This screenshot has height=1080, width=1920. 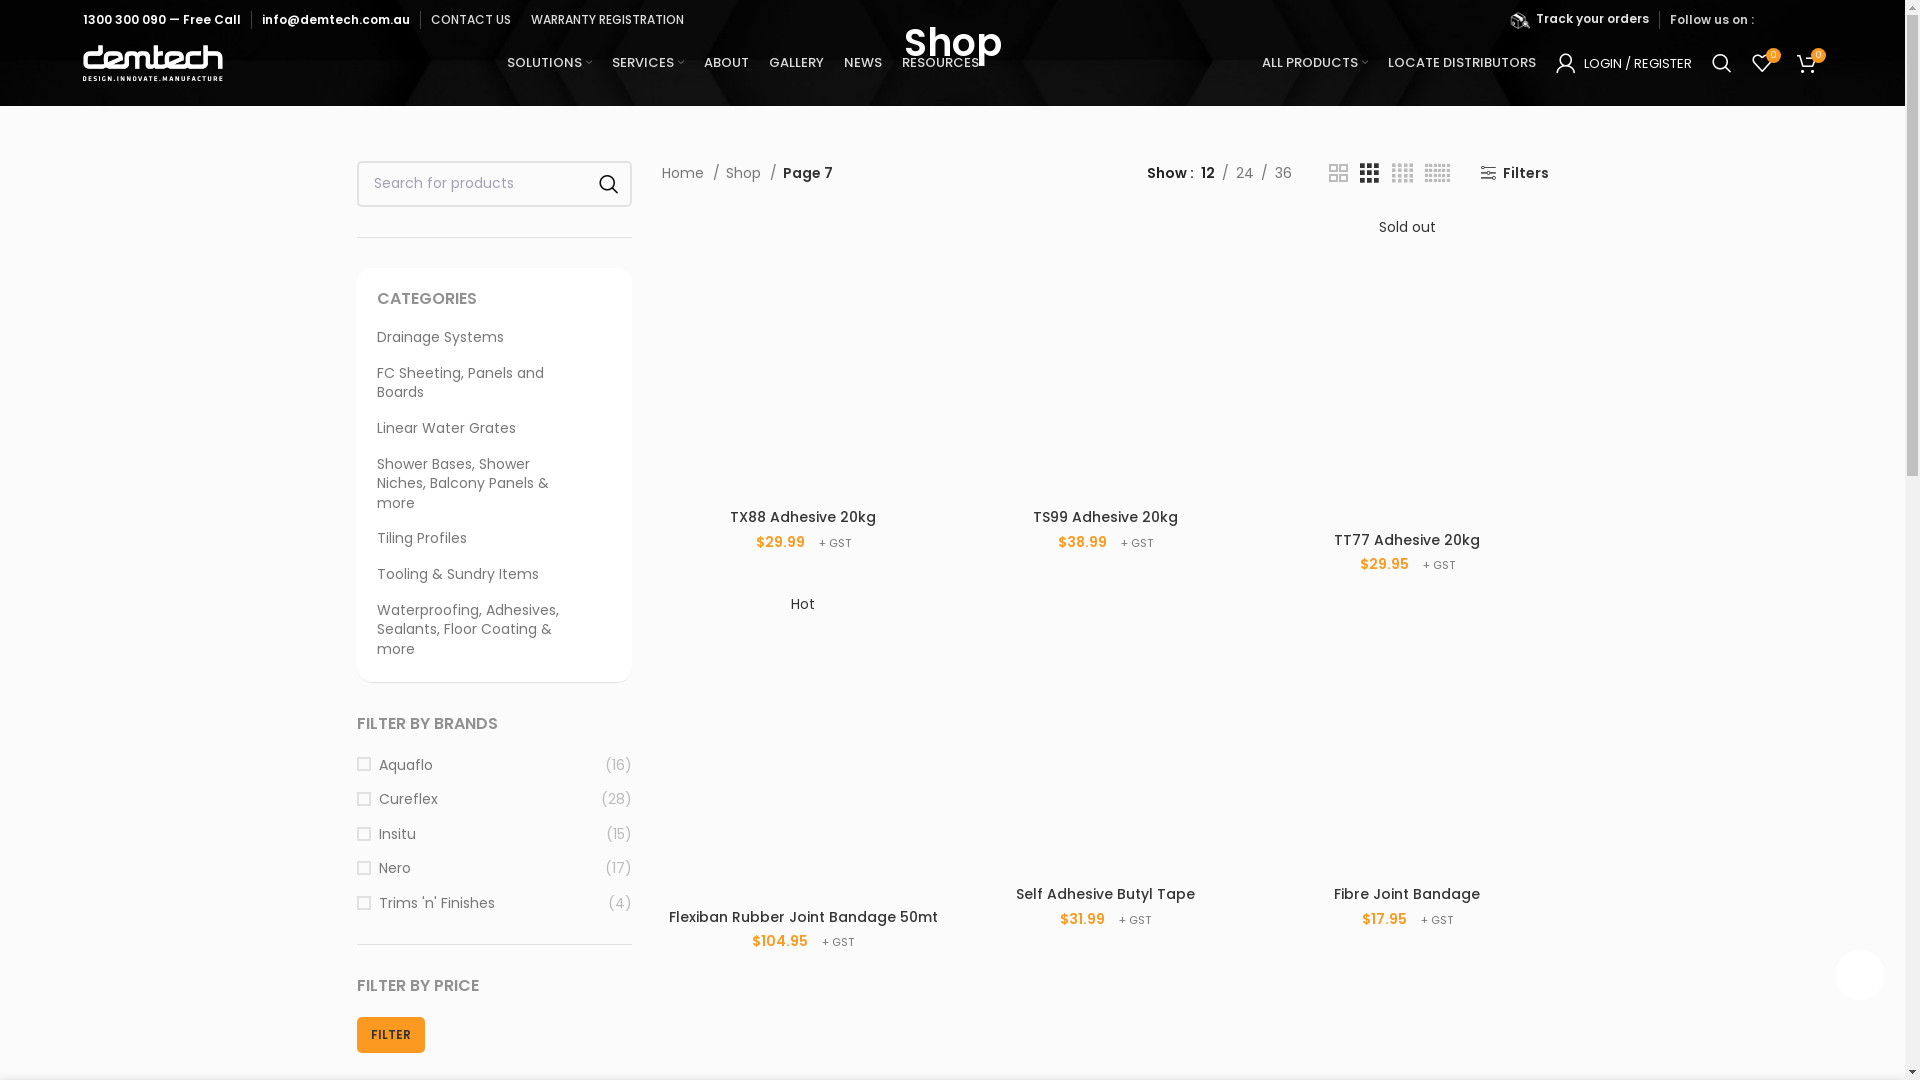 What do you see at coordinates (940, 63) in the screenshot?
I see `RESOURCES` at bounding box center [940, 63].